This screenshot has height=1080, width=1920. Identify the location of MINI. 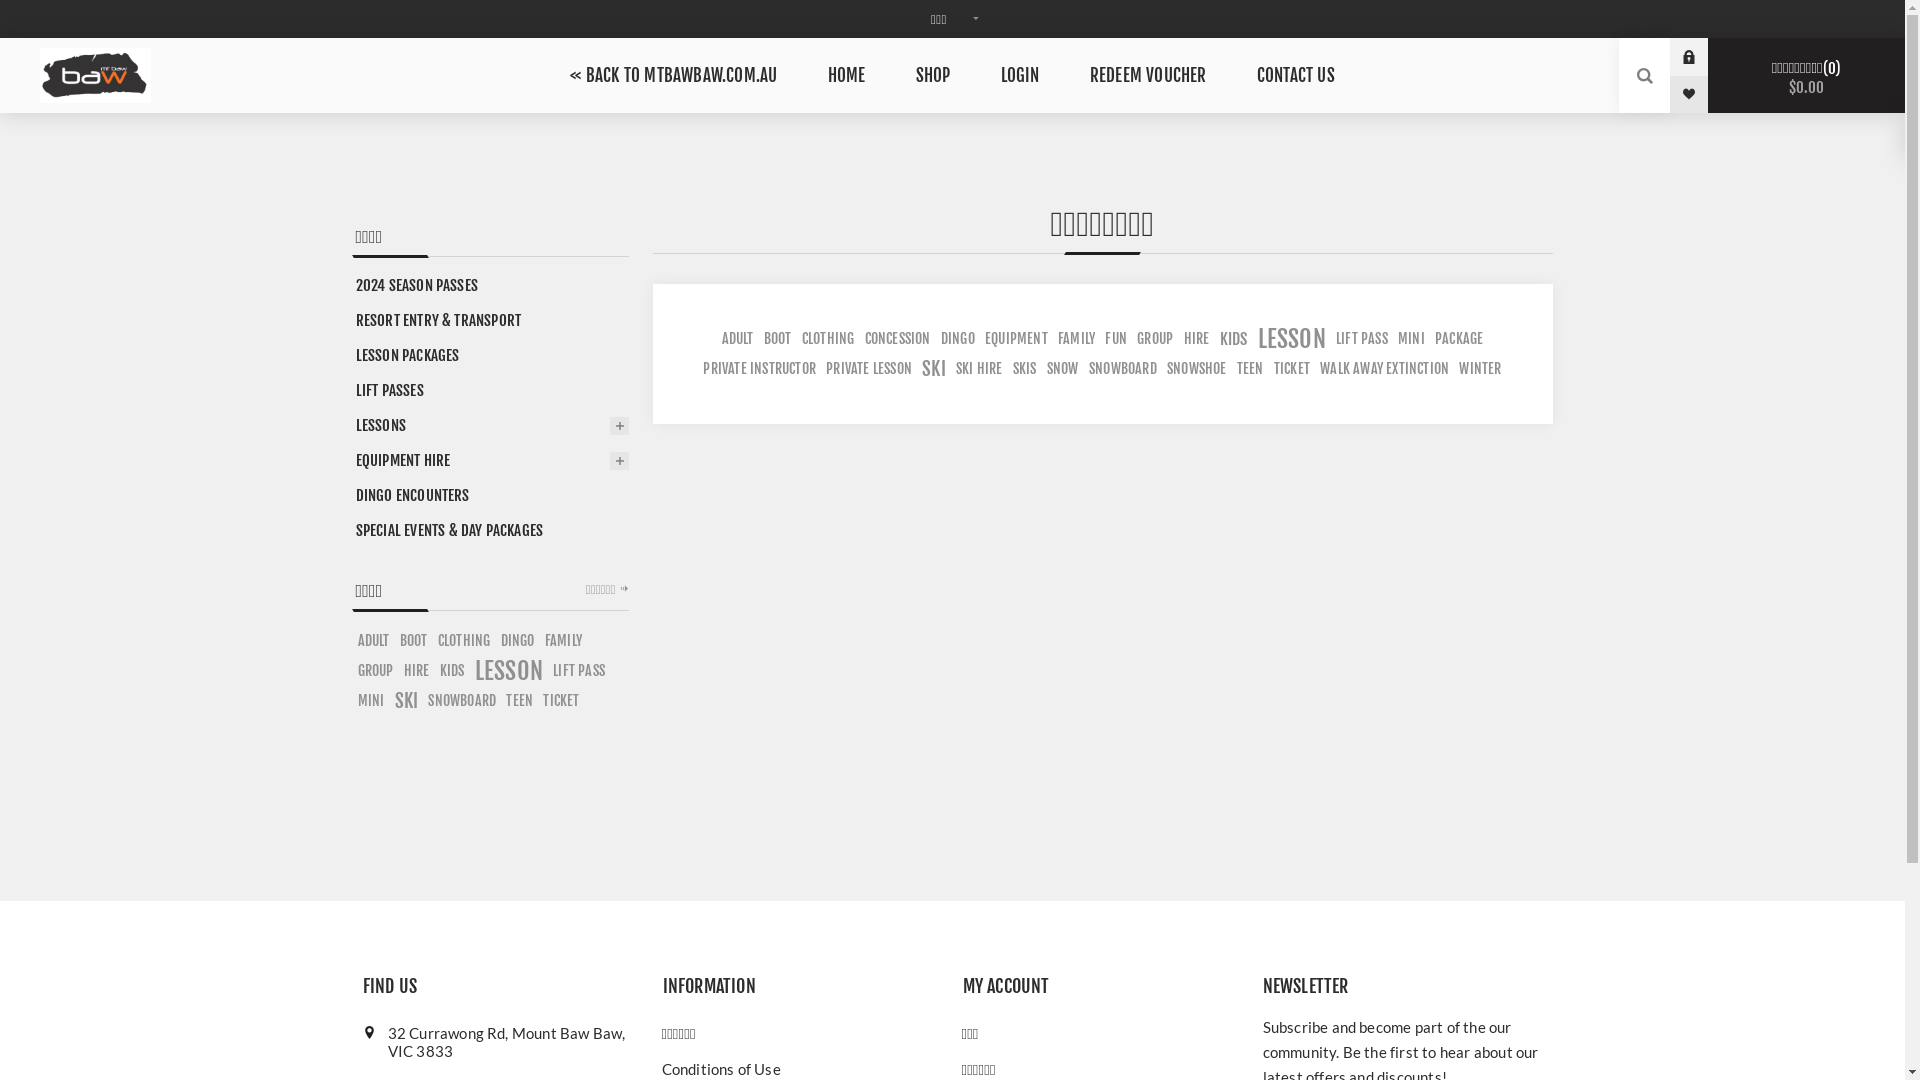
(372, 701).